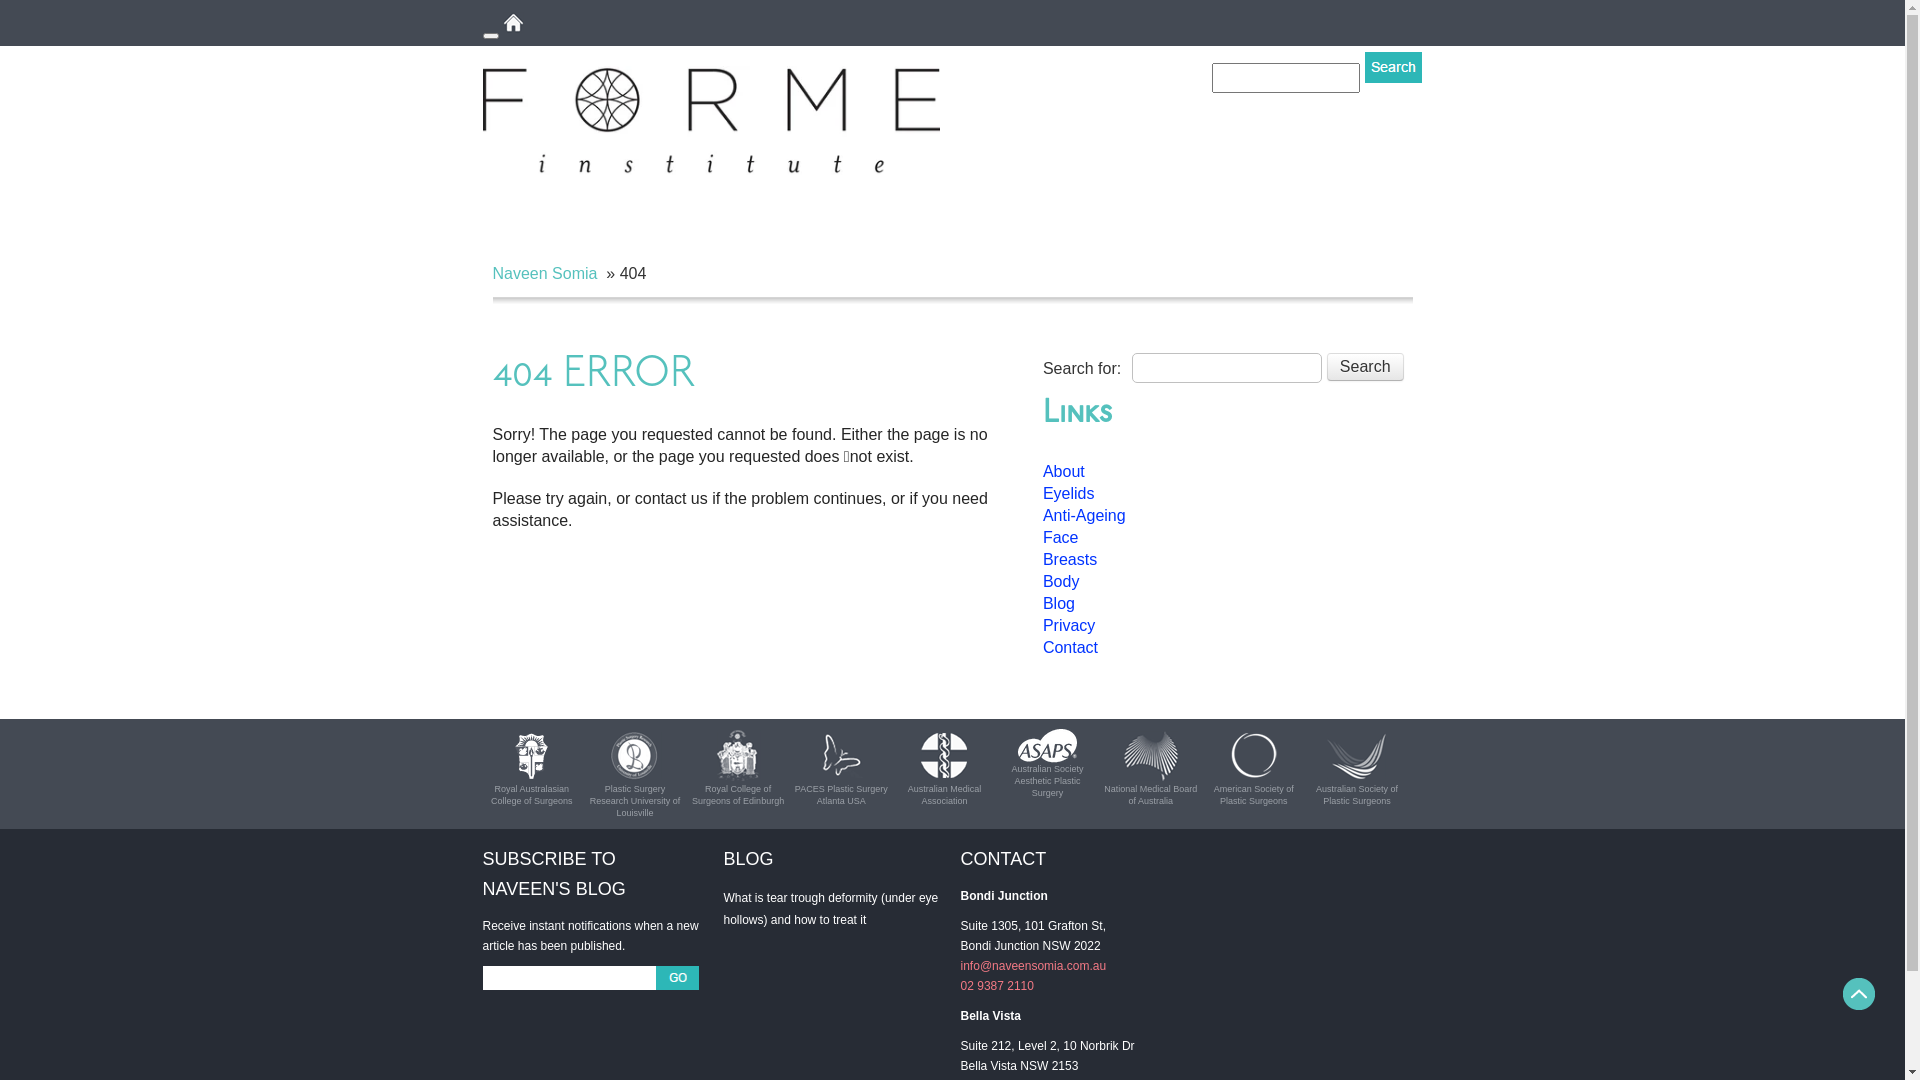  What do you see at coordinates (1064, 472) in the screenshot?
I see `About` at bounding box center [1064, 472].